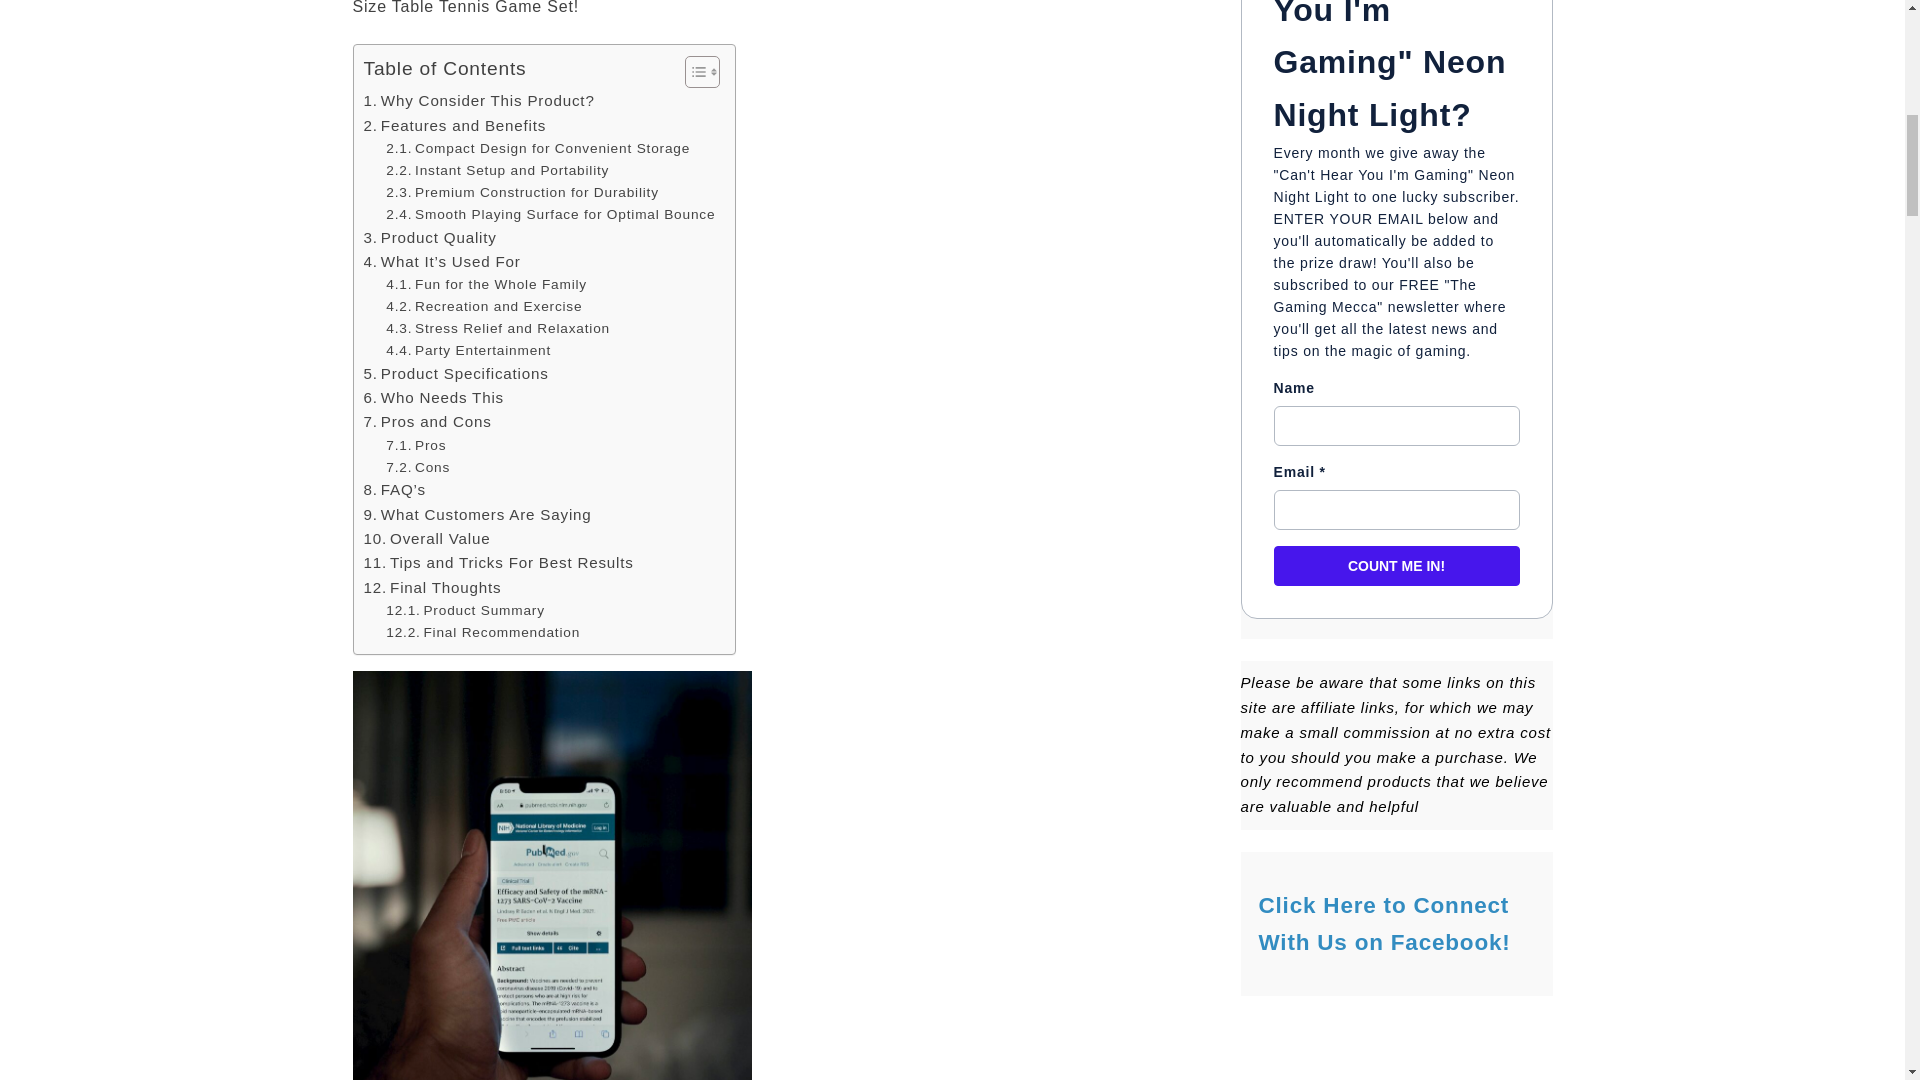 This screenshot has height=1080, width=1920. What do you see at coordinates (434, 398) in the screenshot?
I see `Who Needs This` at bounding box center [434, 398].